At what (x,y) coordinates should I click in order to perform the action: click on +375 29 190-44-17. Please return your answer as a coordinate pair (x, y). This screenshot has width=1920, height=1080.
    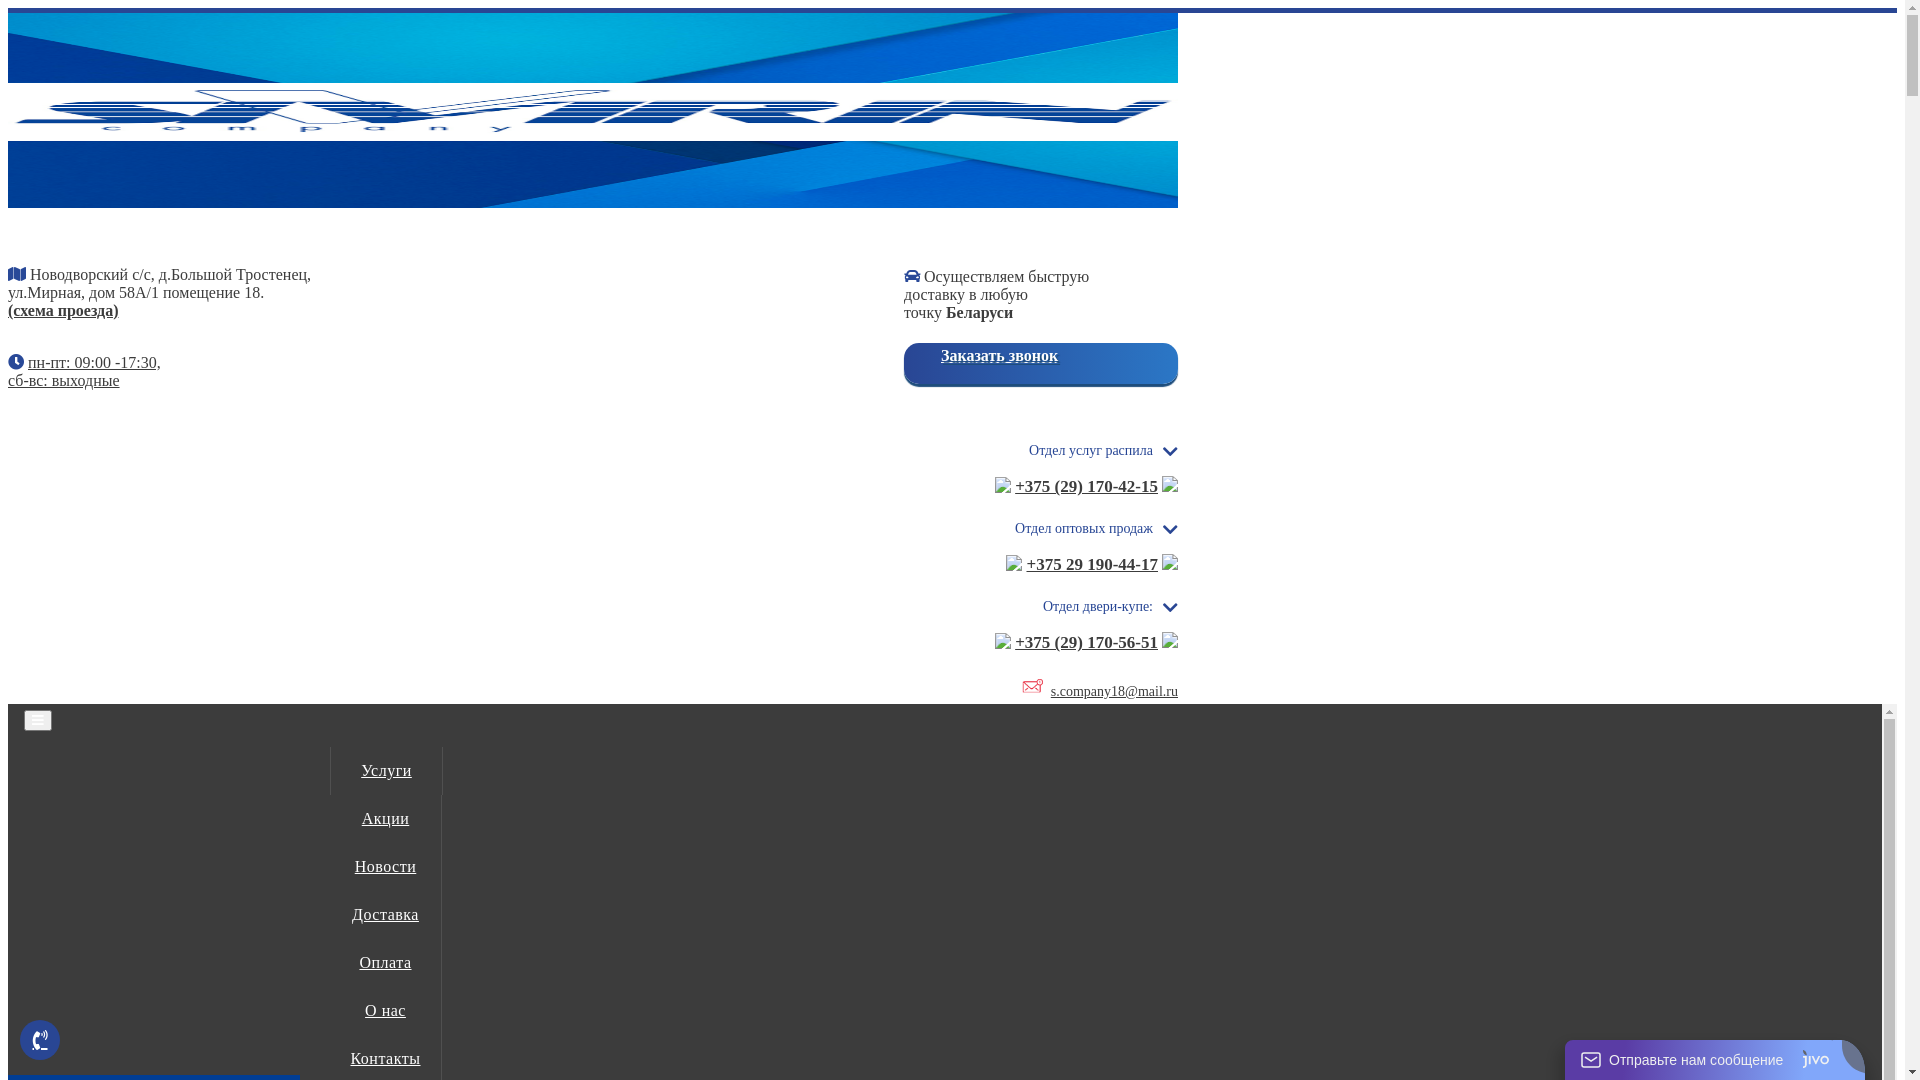
    Looking at the image, I should click on (1092, 564).